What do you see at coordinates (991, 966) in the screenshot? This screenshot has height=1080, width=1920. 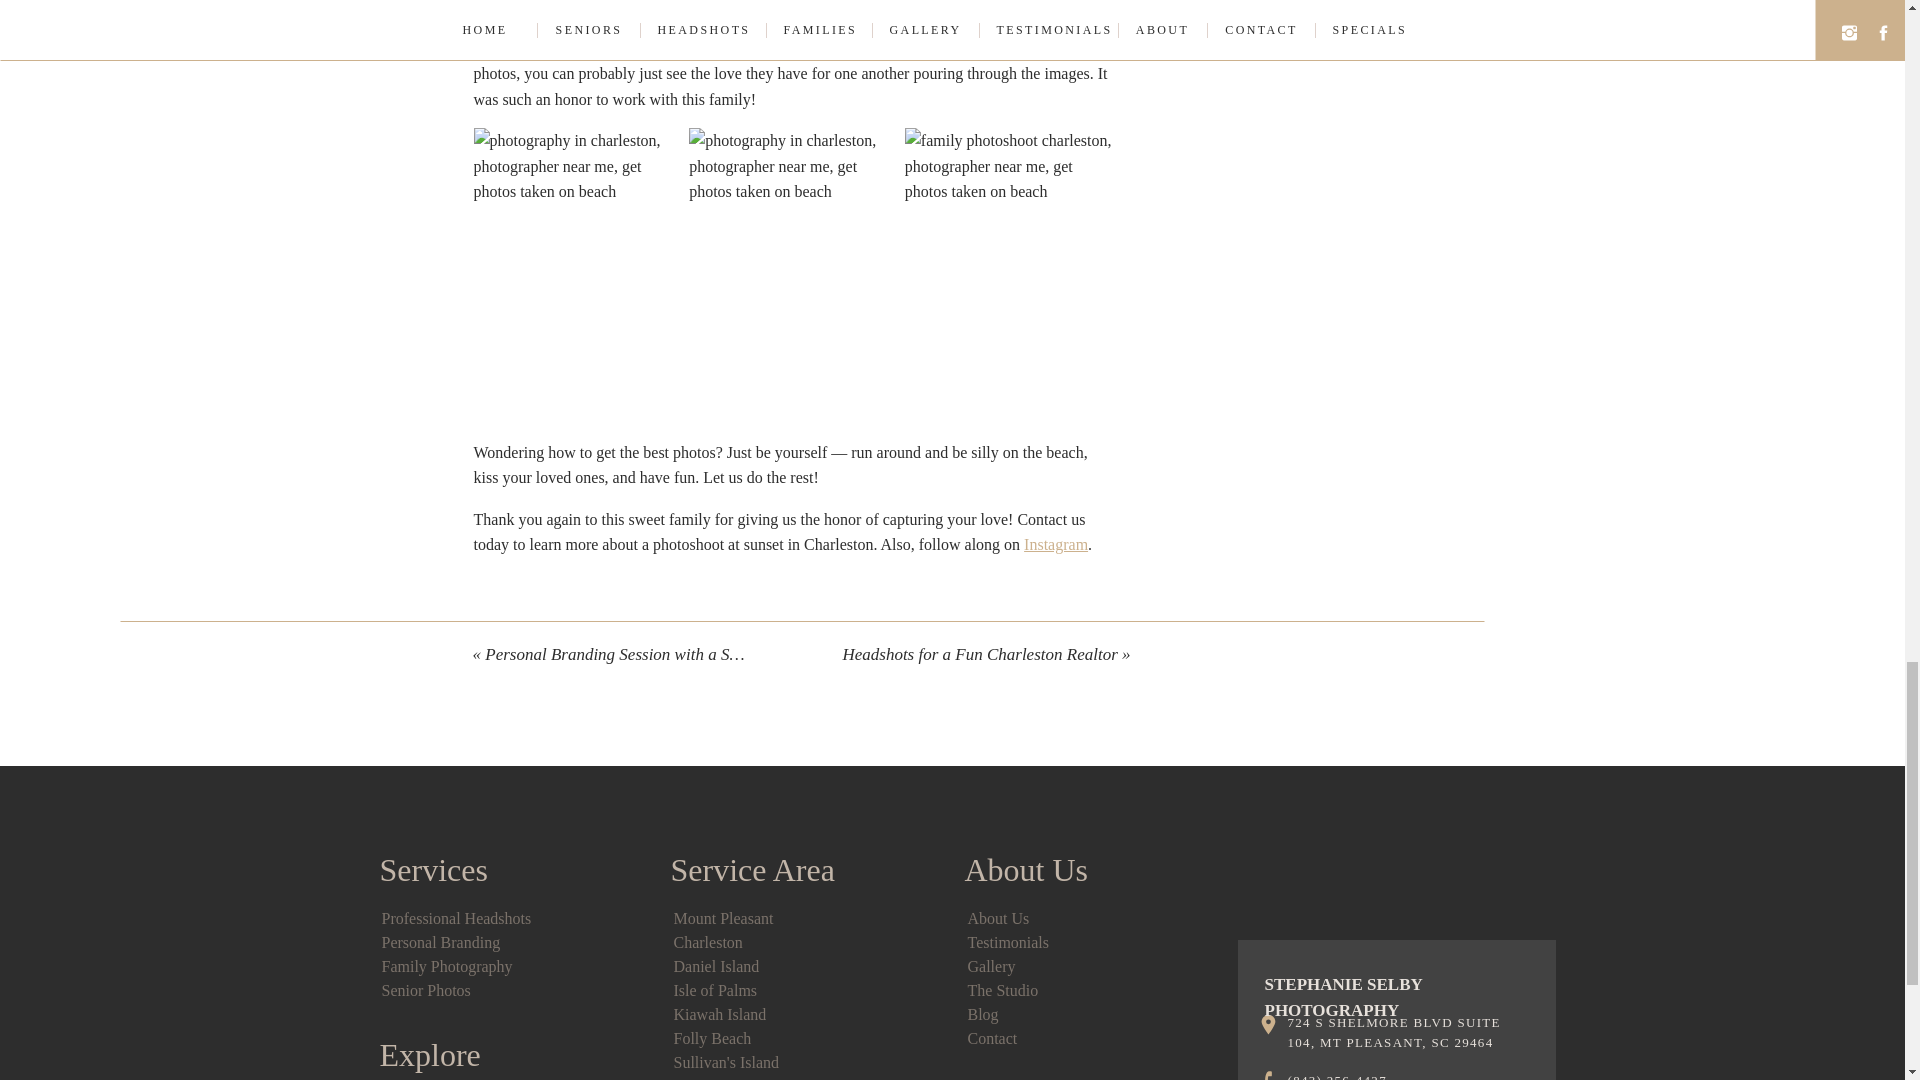 I see `Gallery` at bounding box center [991, 966].